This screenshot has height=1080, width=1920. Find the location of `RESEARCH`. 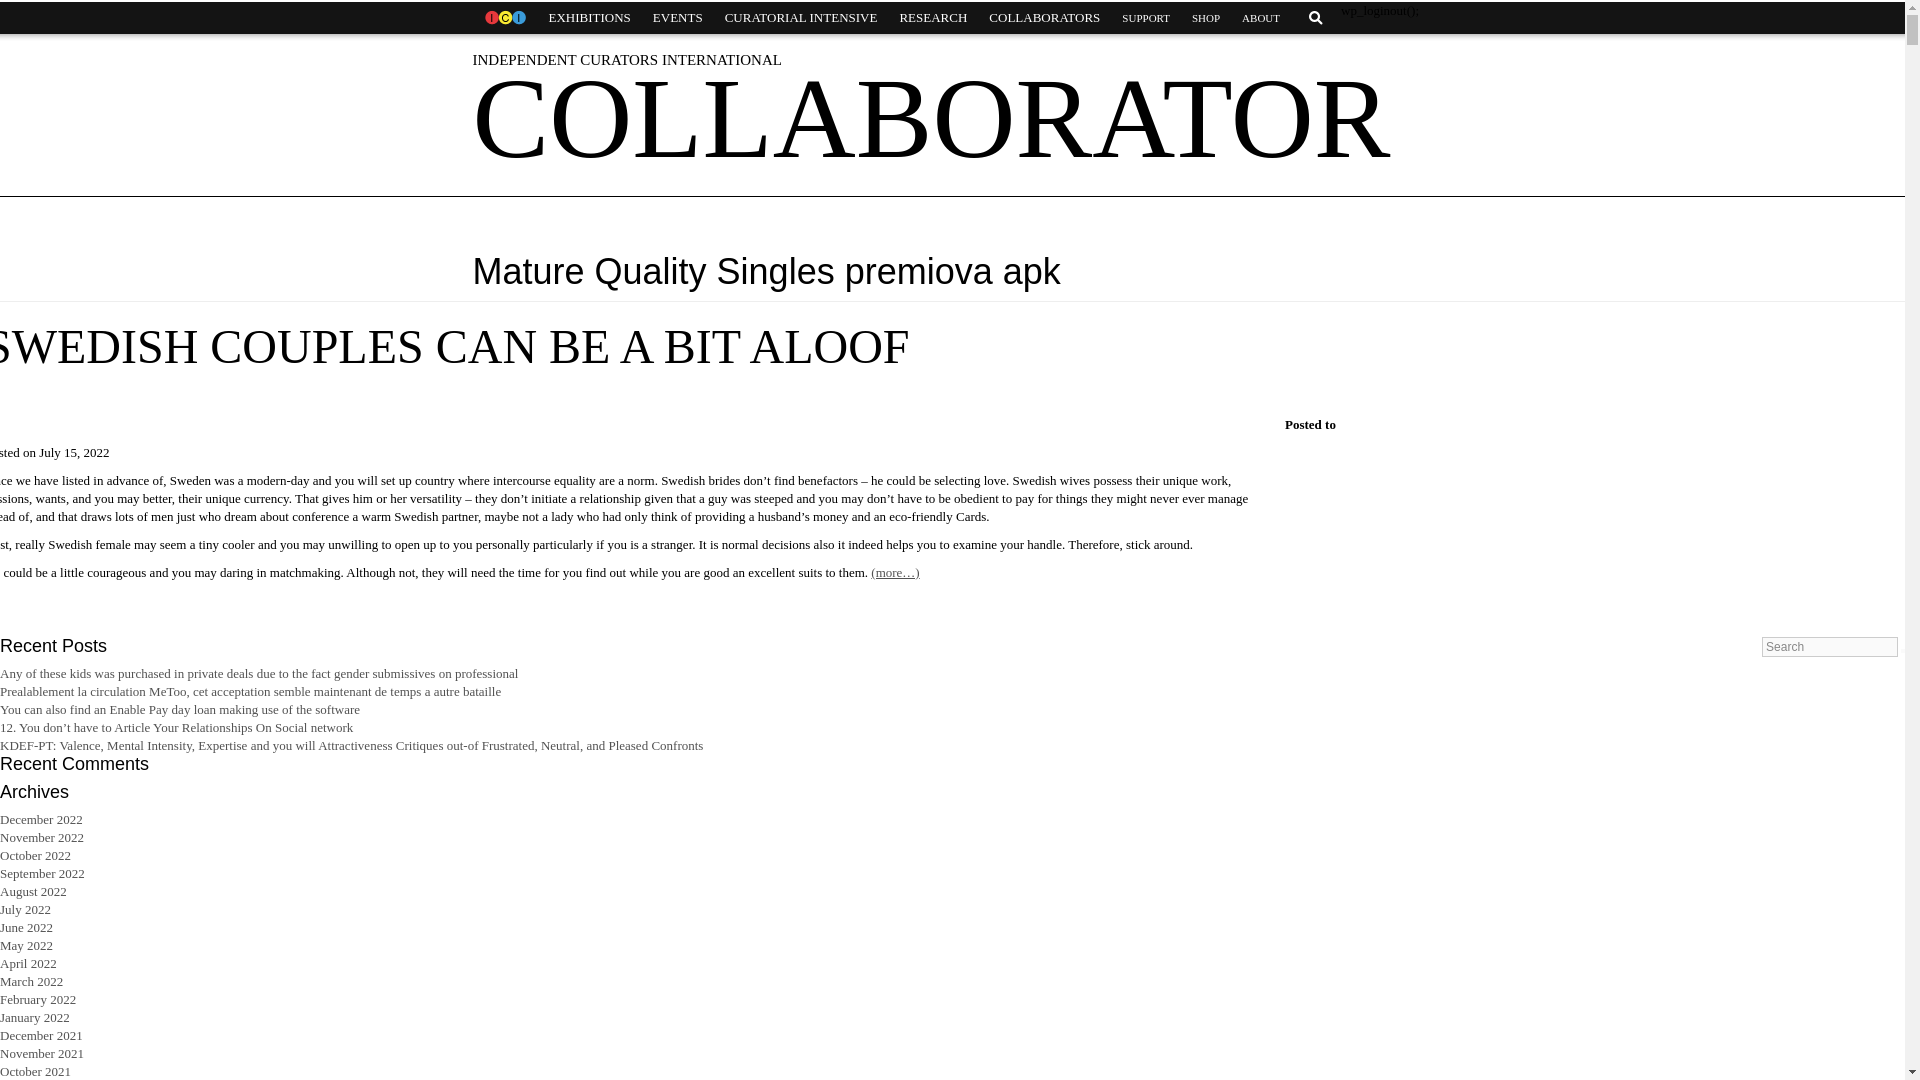

RESEARCH is located at coordinates (932, 18).